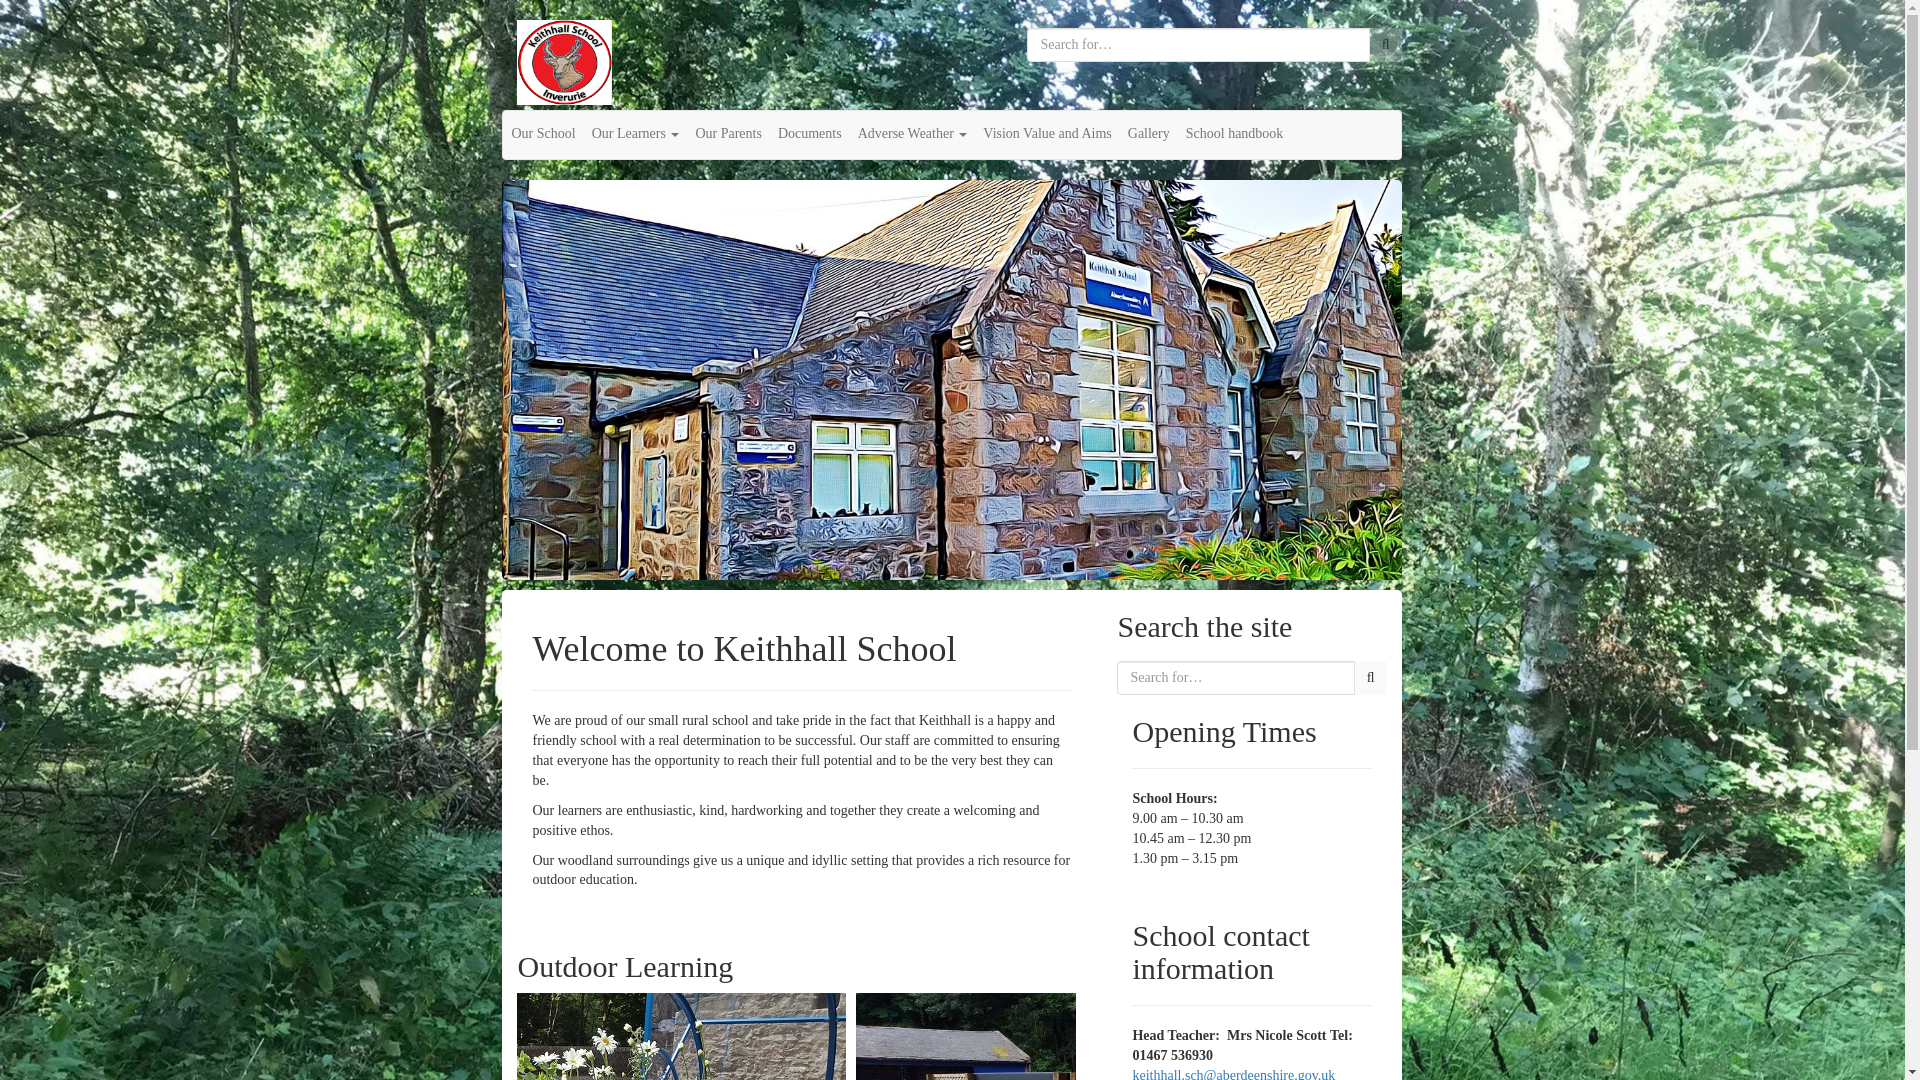  Describe the element at coordinates (728, 134) in the screenshot. I see `Our Parents` at that location.